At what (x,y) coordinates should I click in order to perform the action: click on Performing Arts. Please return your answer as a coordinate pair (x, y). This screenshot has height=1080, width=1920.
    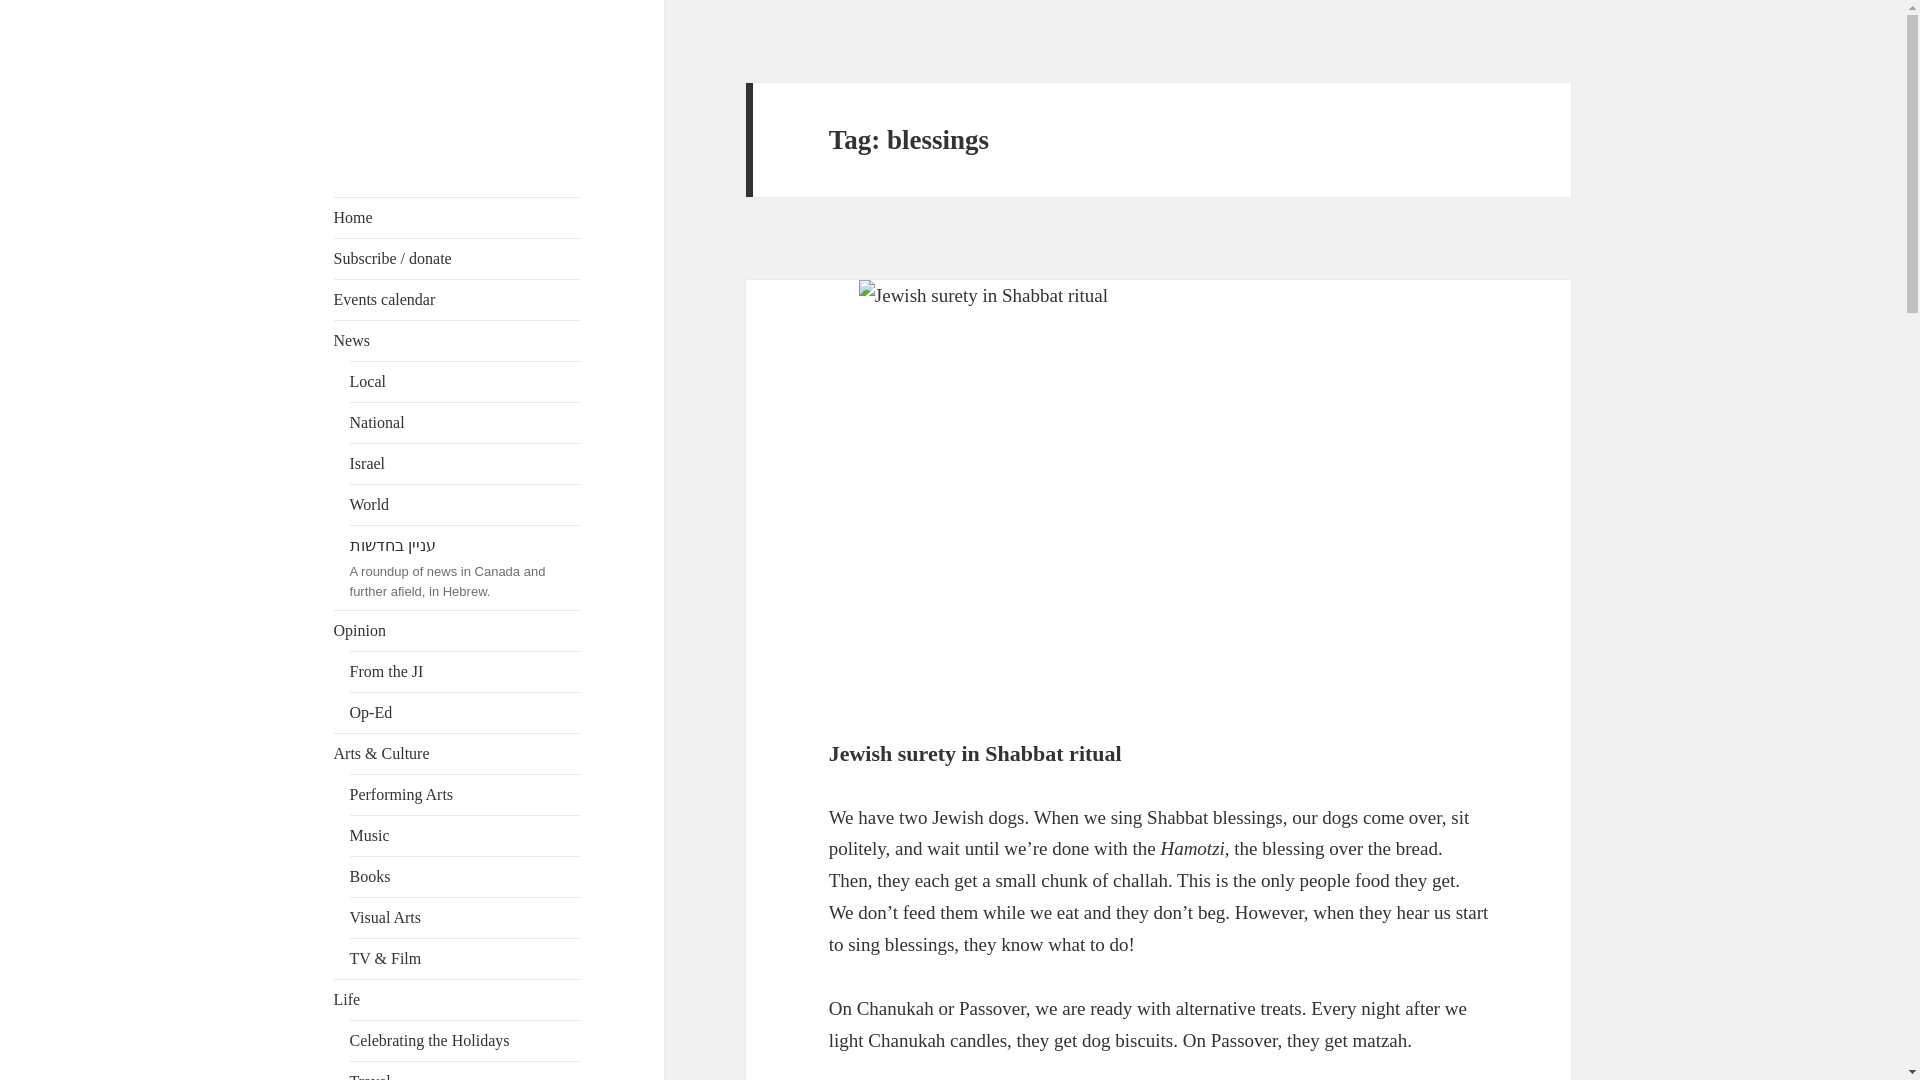
    Looking at the image, I should click on (465, 795).